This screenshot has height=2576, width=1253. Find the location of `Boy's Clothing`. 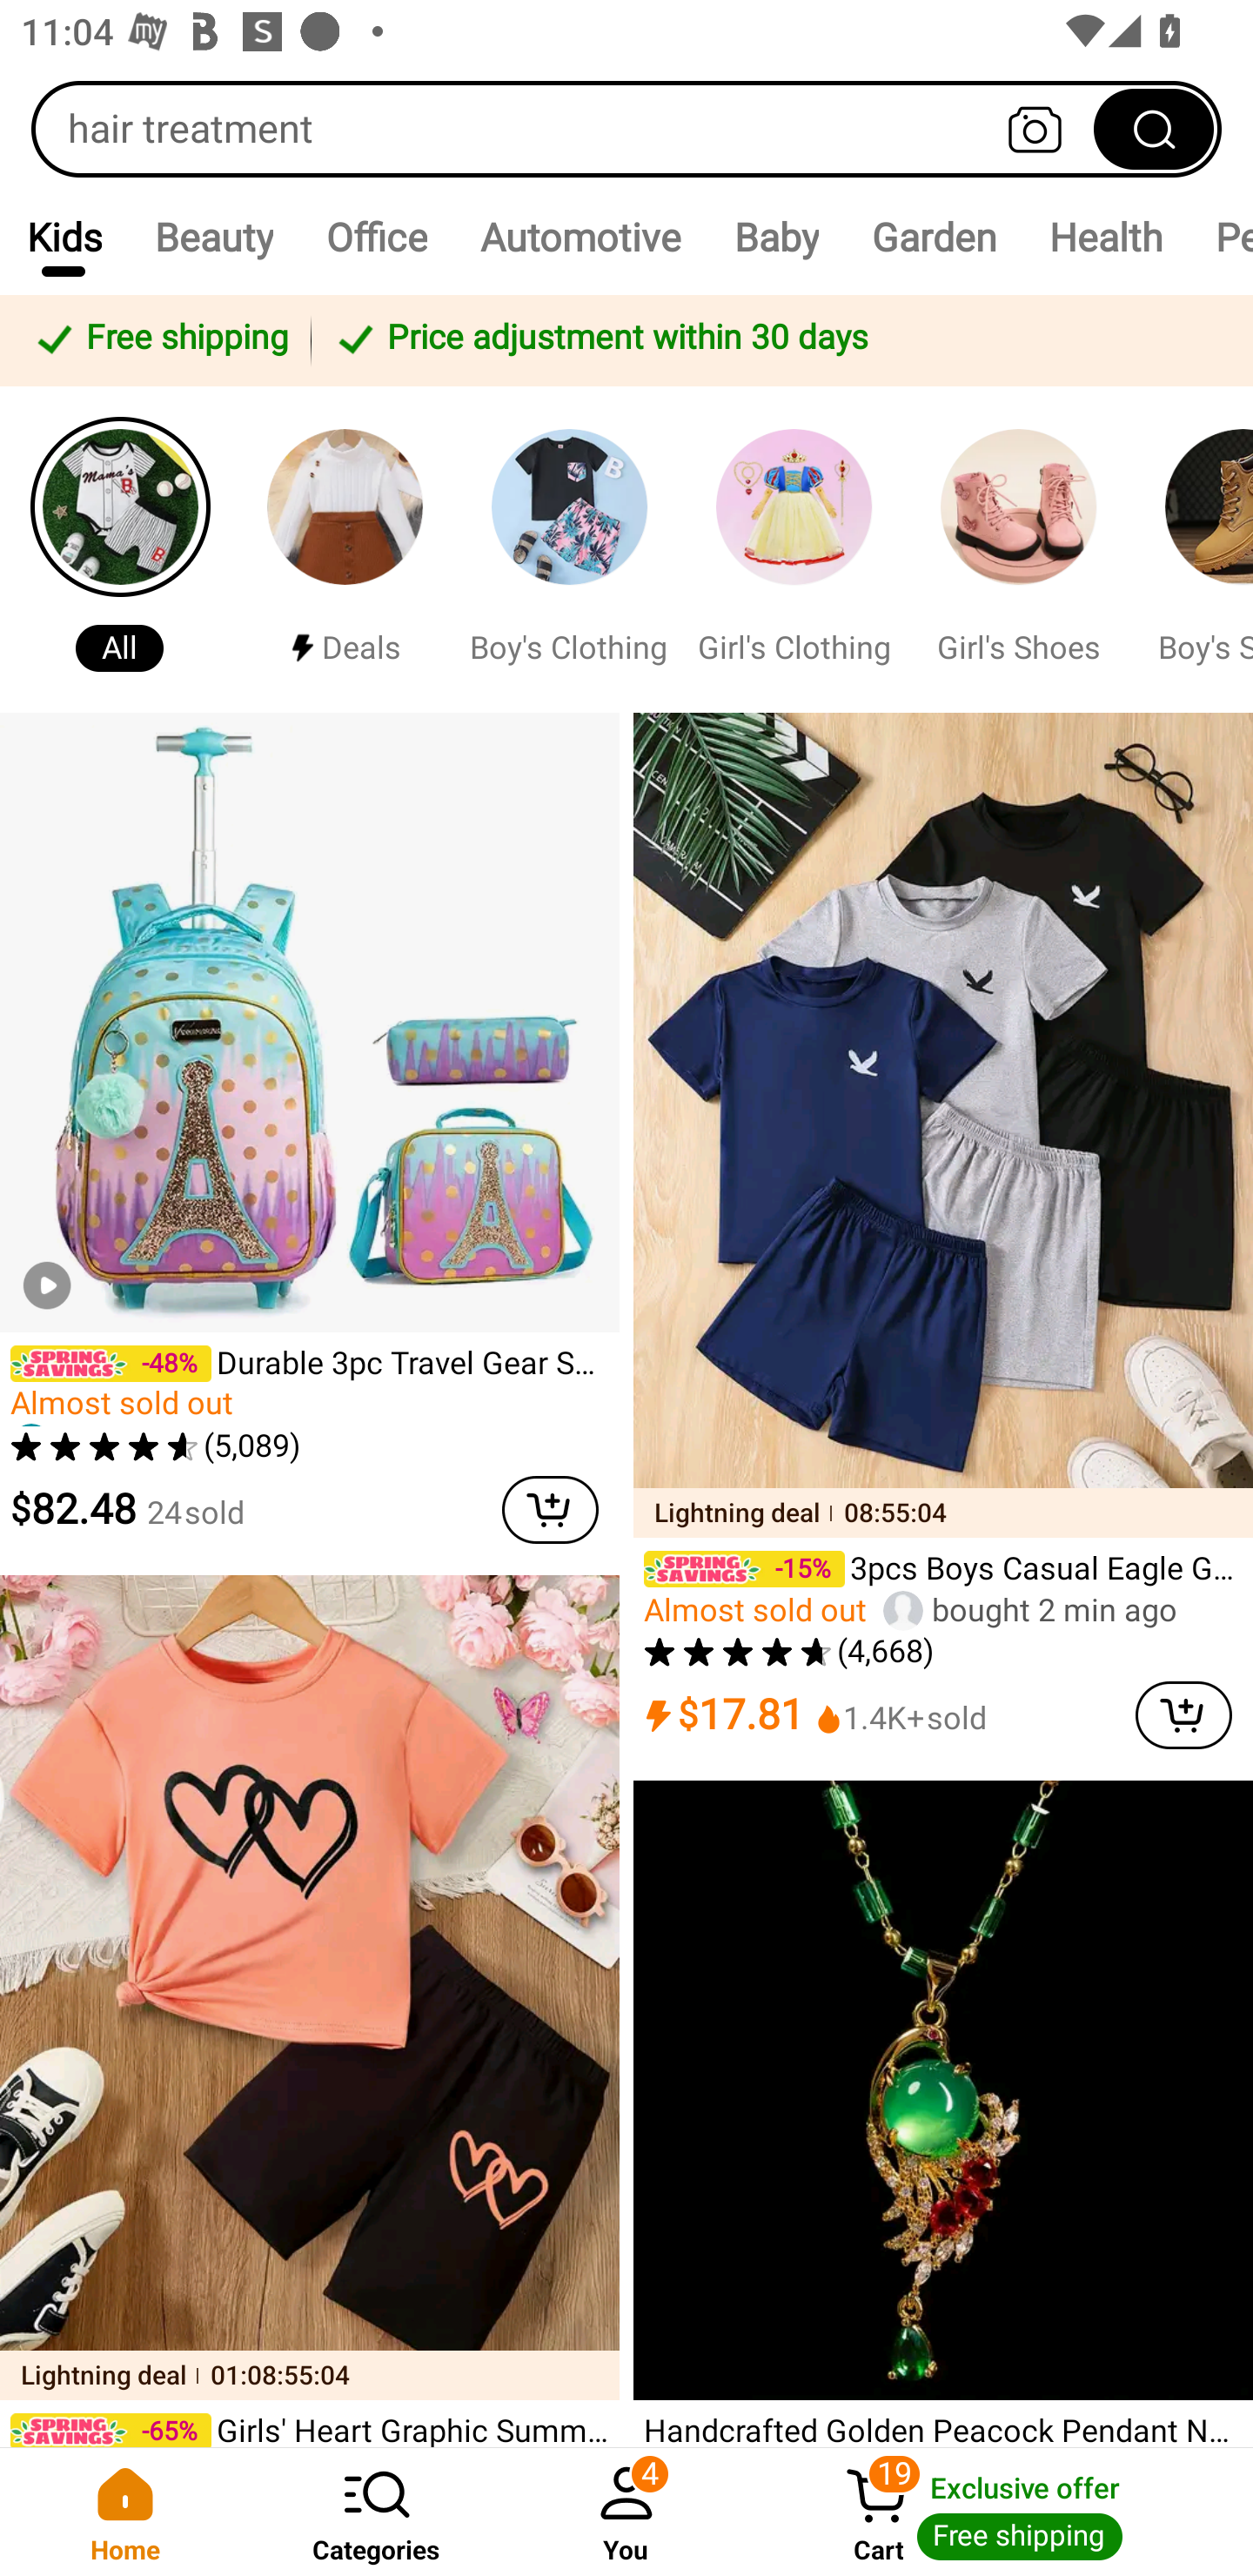

Boy's Clothing is located at coordinates (569, 548).